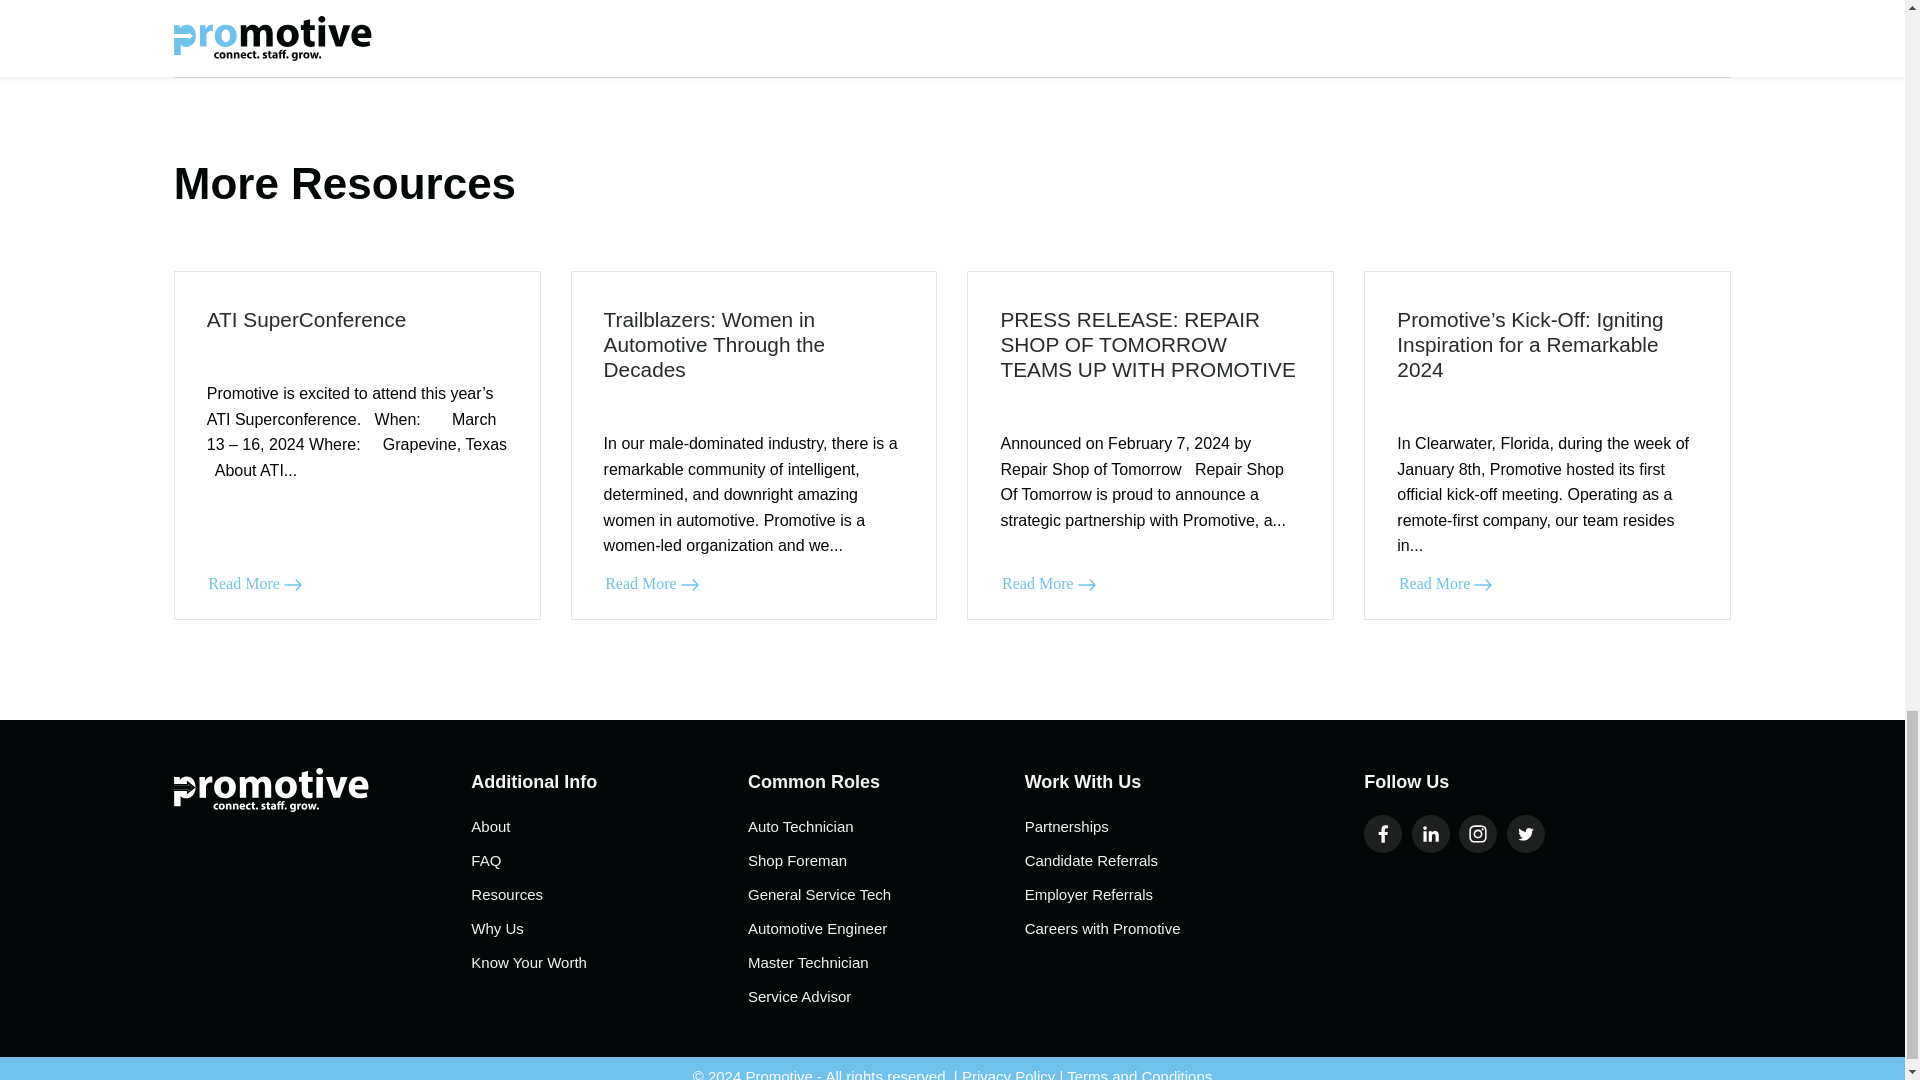 Image resolution: width=1920 pixels, height=1080 pixels. I want to click on About, so click(609, 827).